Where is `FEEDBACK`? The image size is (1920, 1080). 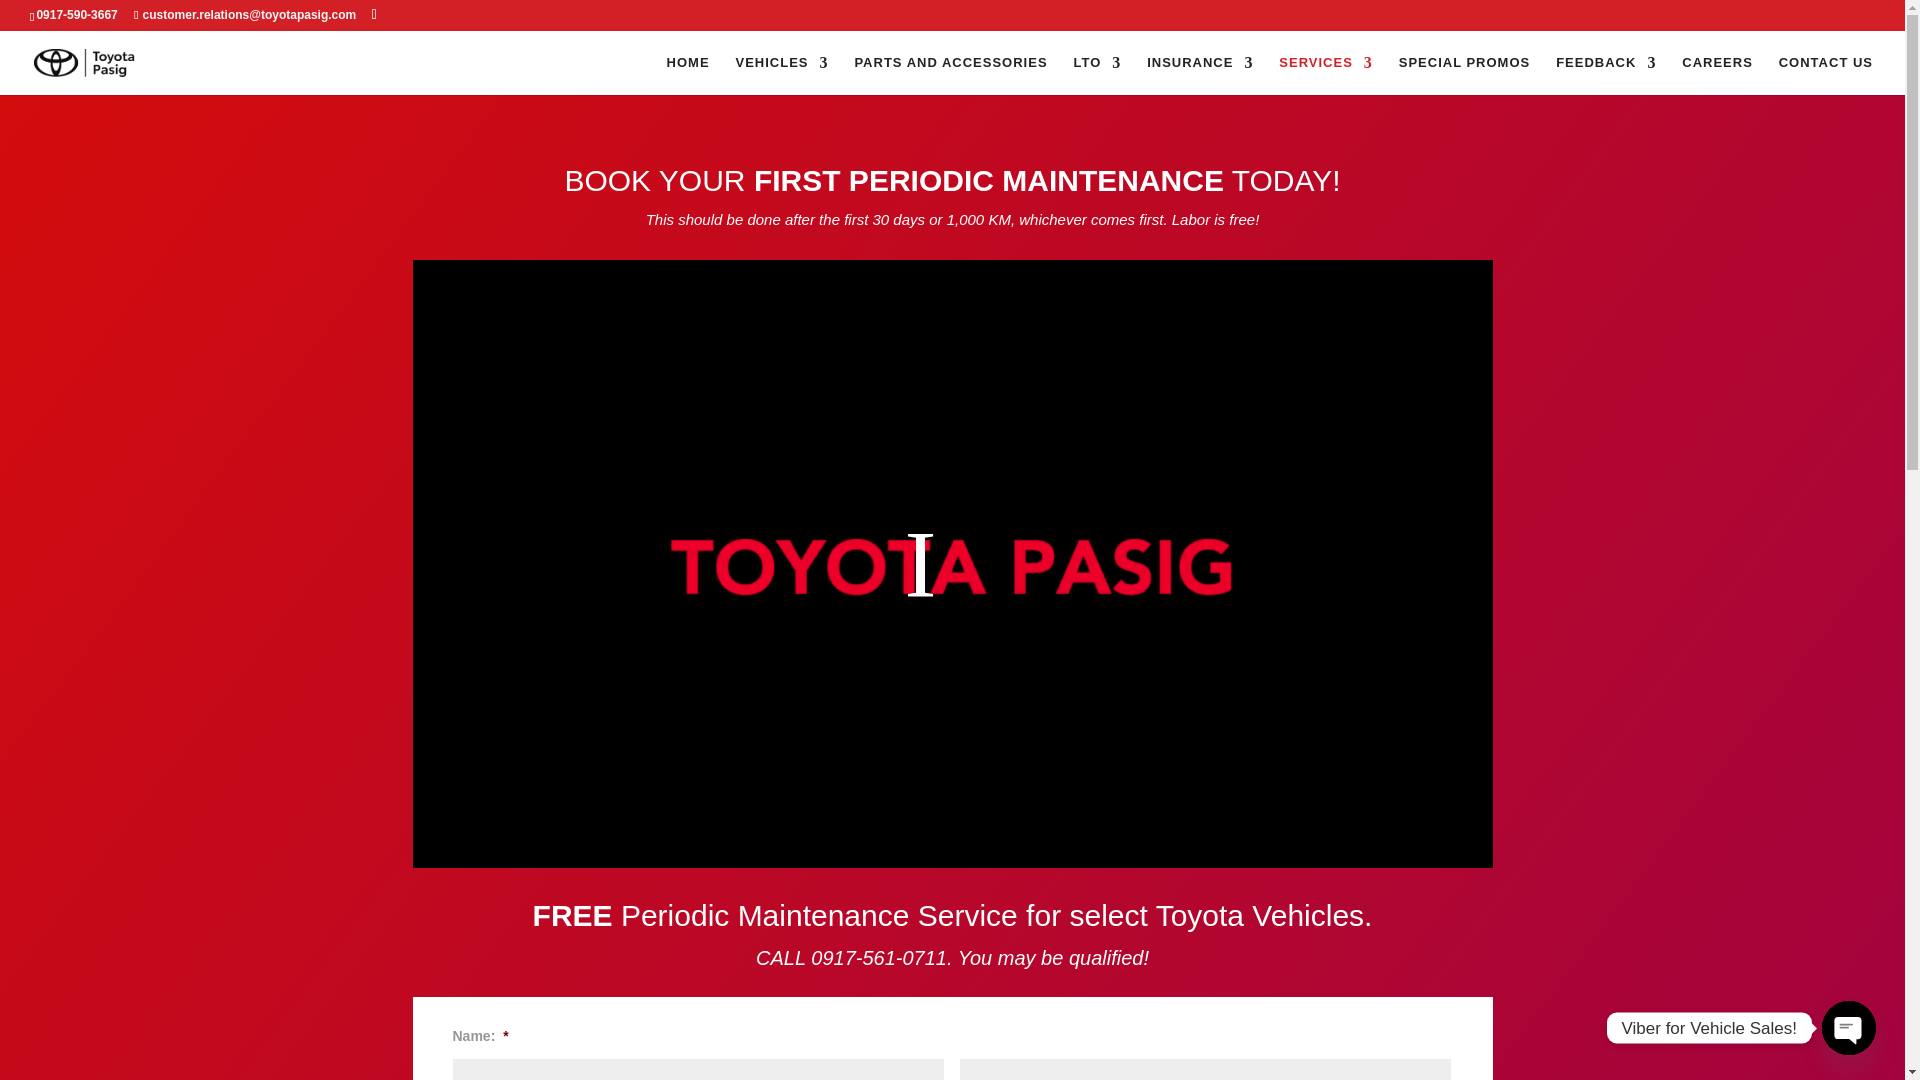
FEEDBACK is located at coordinates (1605, 76).